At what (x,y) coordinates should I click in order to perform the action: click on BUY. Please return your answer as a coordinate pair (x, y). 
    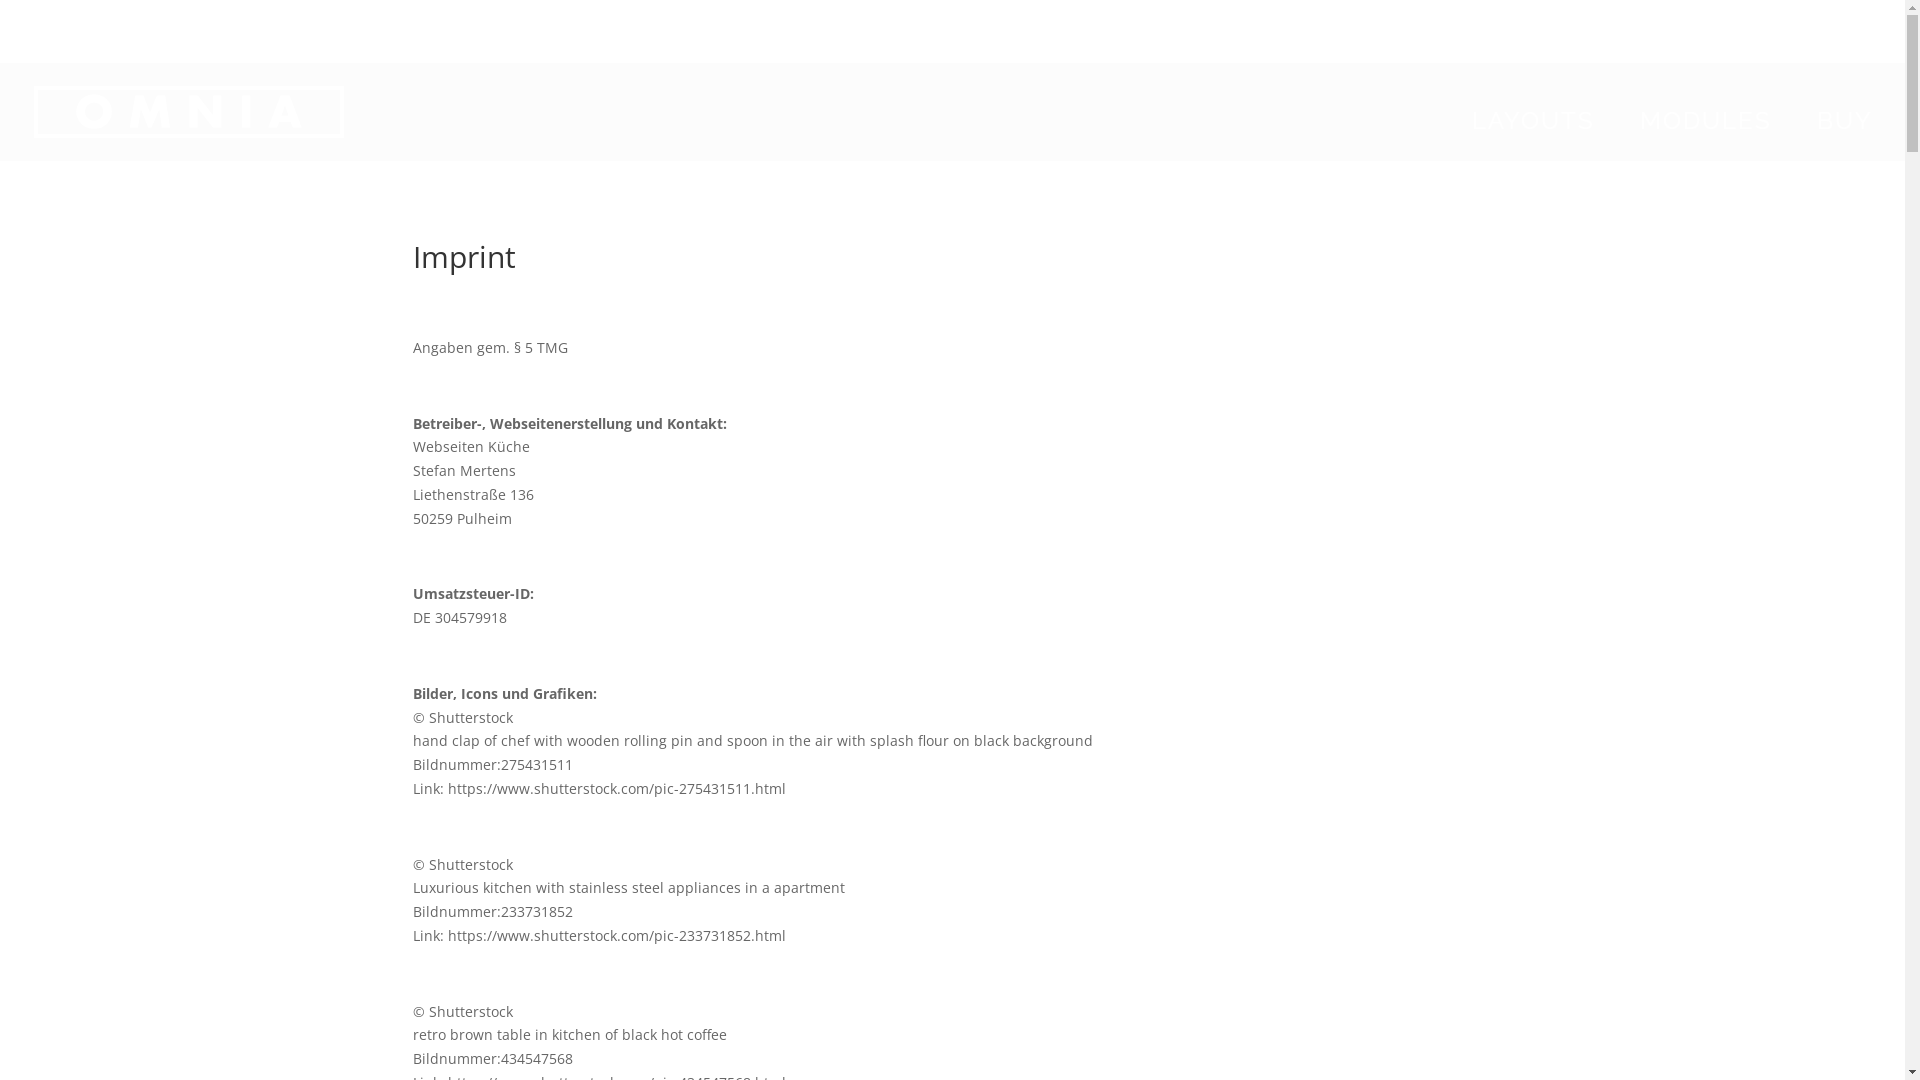
    Looking at the image, I should click on (1845, 138).